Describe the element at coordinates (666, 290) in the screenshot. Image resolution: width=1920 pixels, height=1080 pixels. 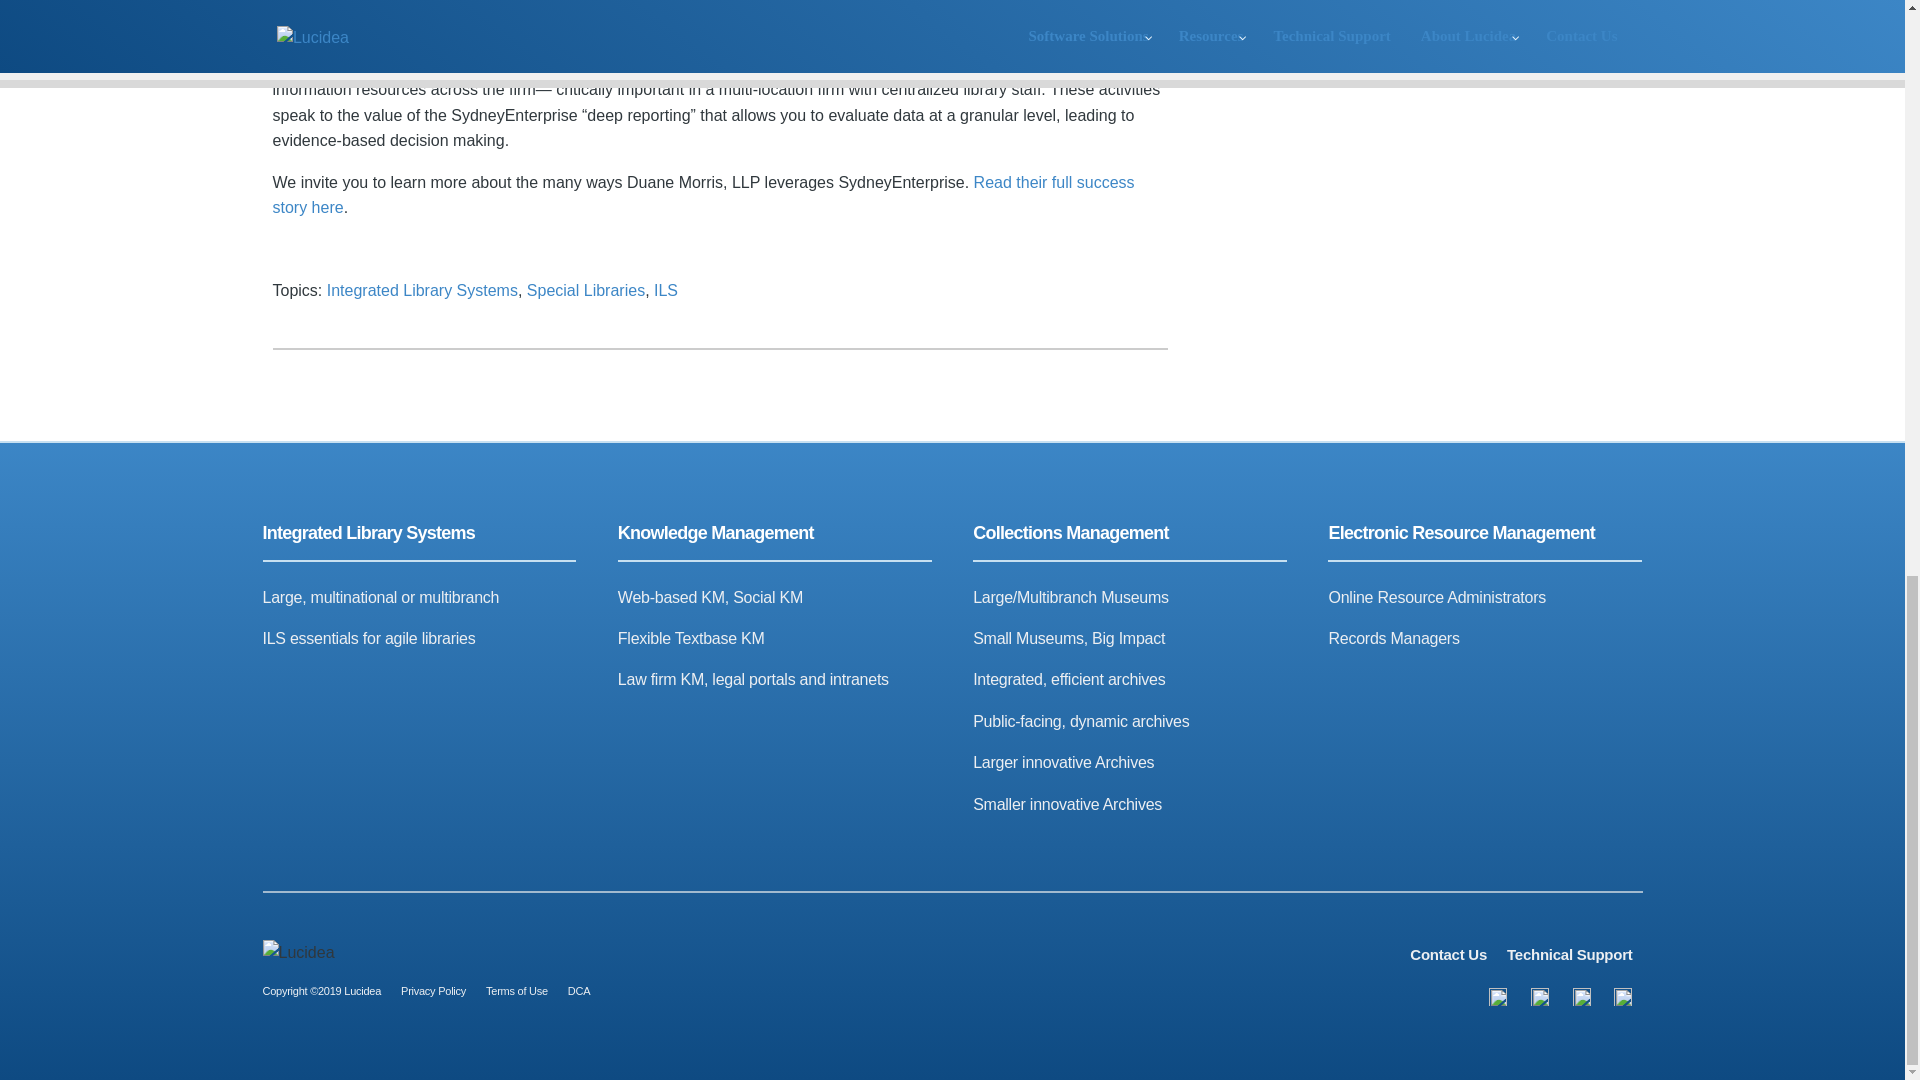
I see `ILS` at that location.